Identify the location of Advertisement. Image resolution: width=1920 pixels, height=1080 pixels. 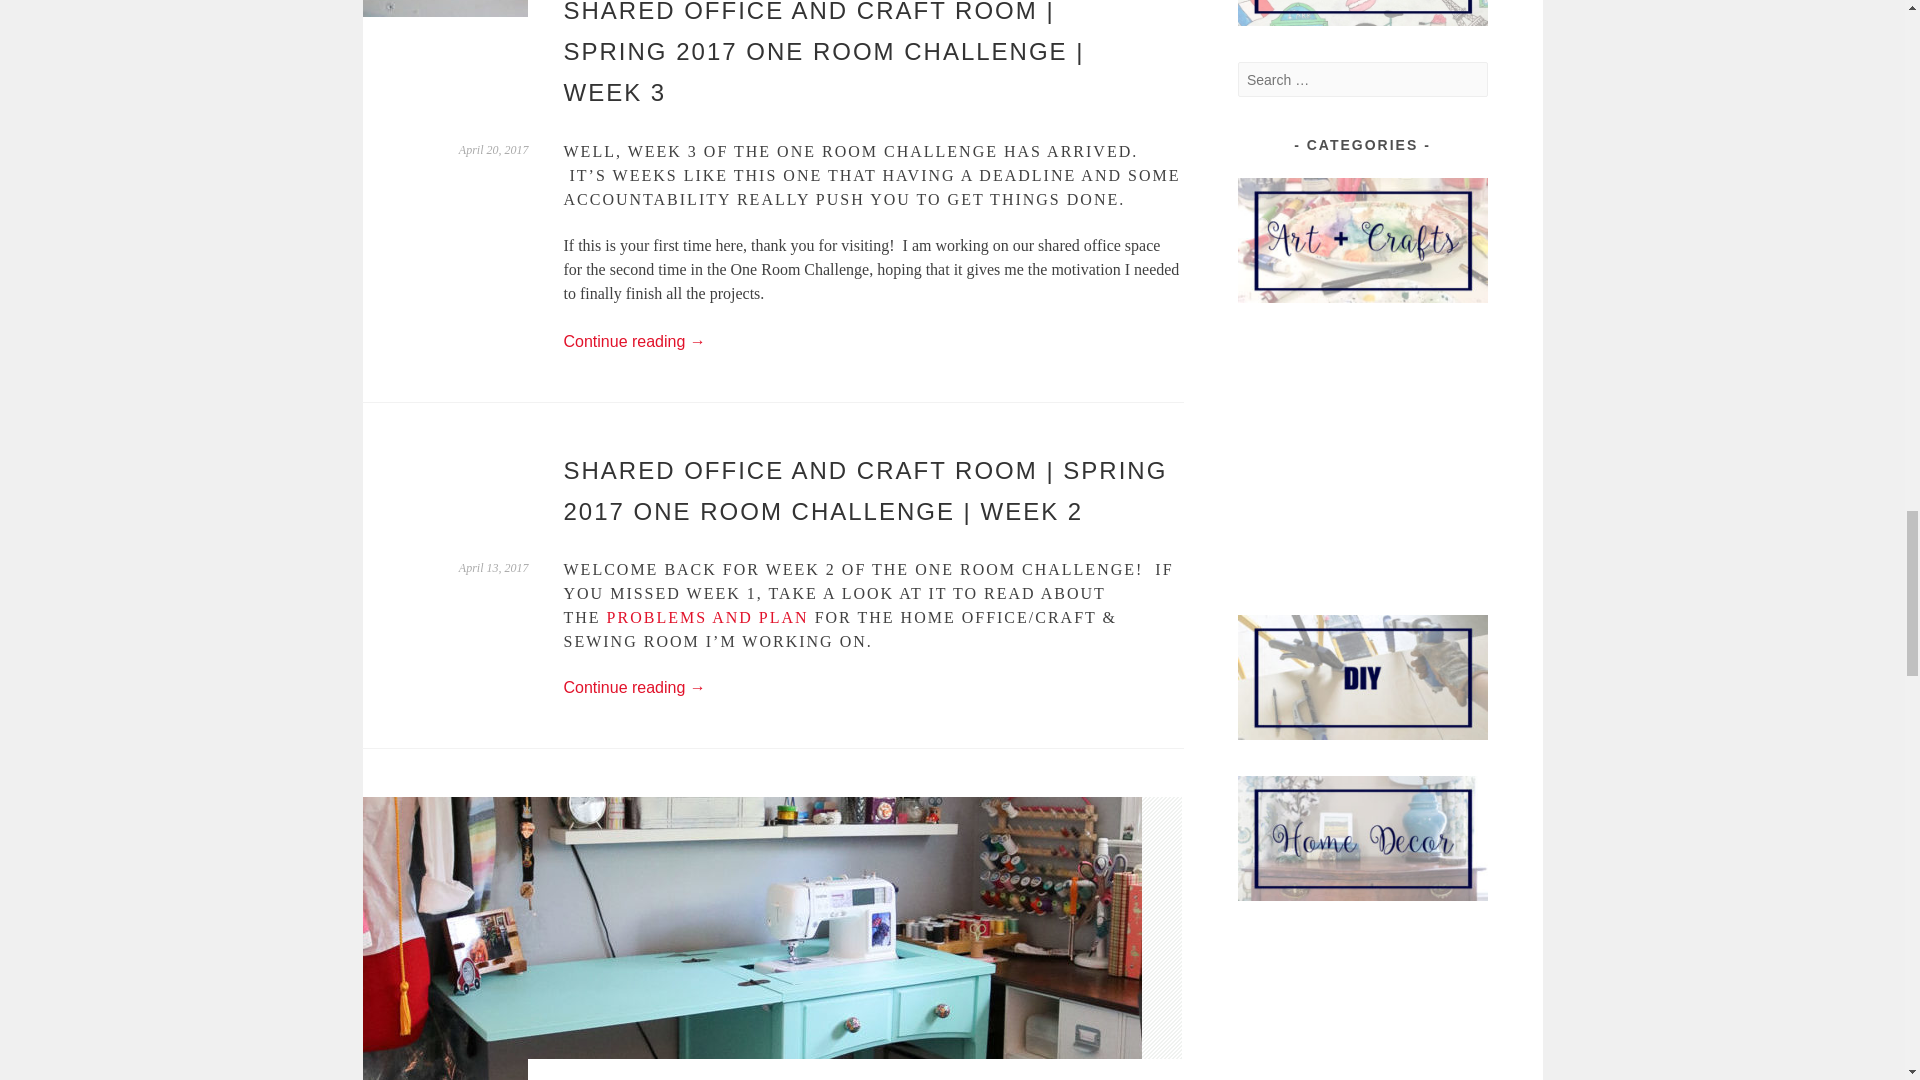
(1363, 458).